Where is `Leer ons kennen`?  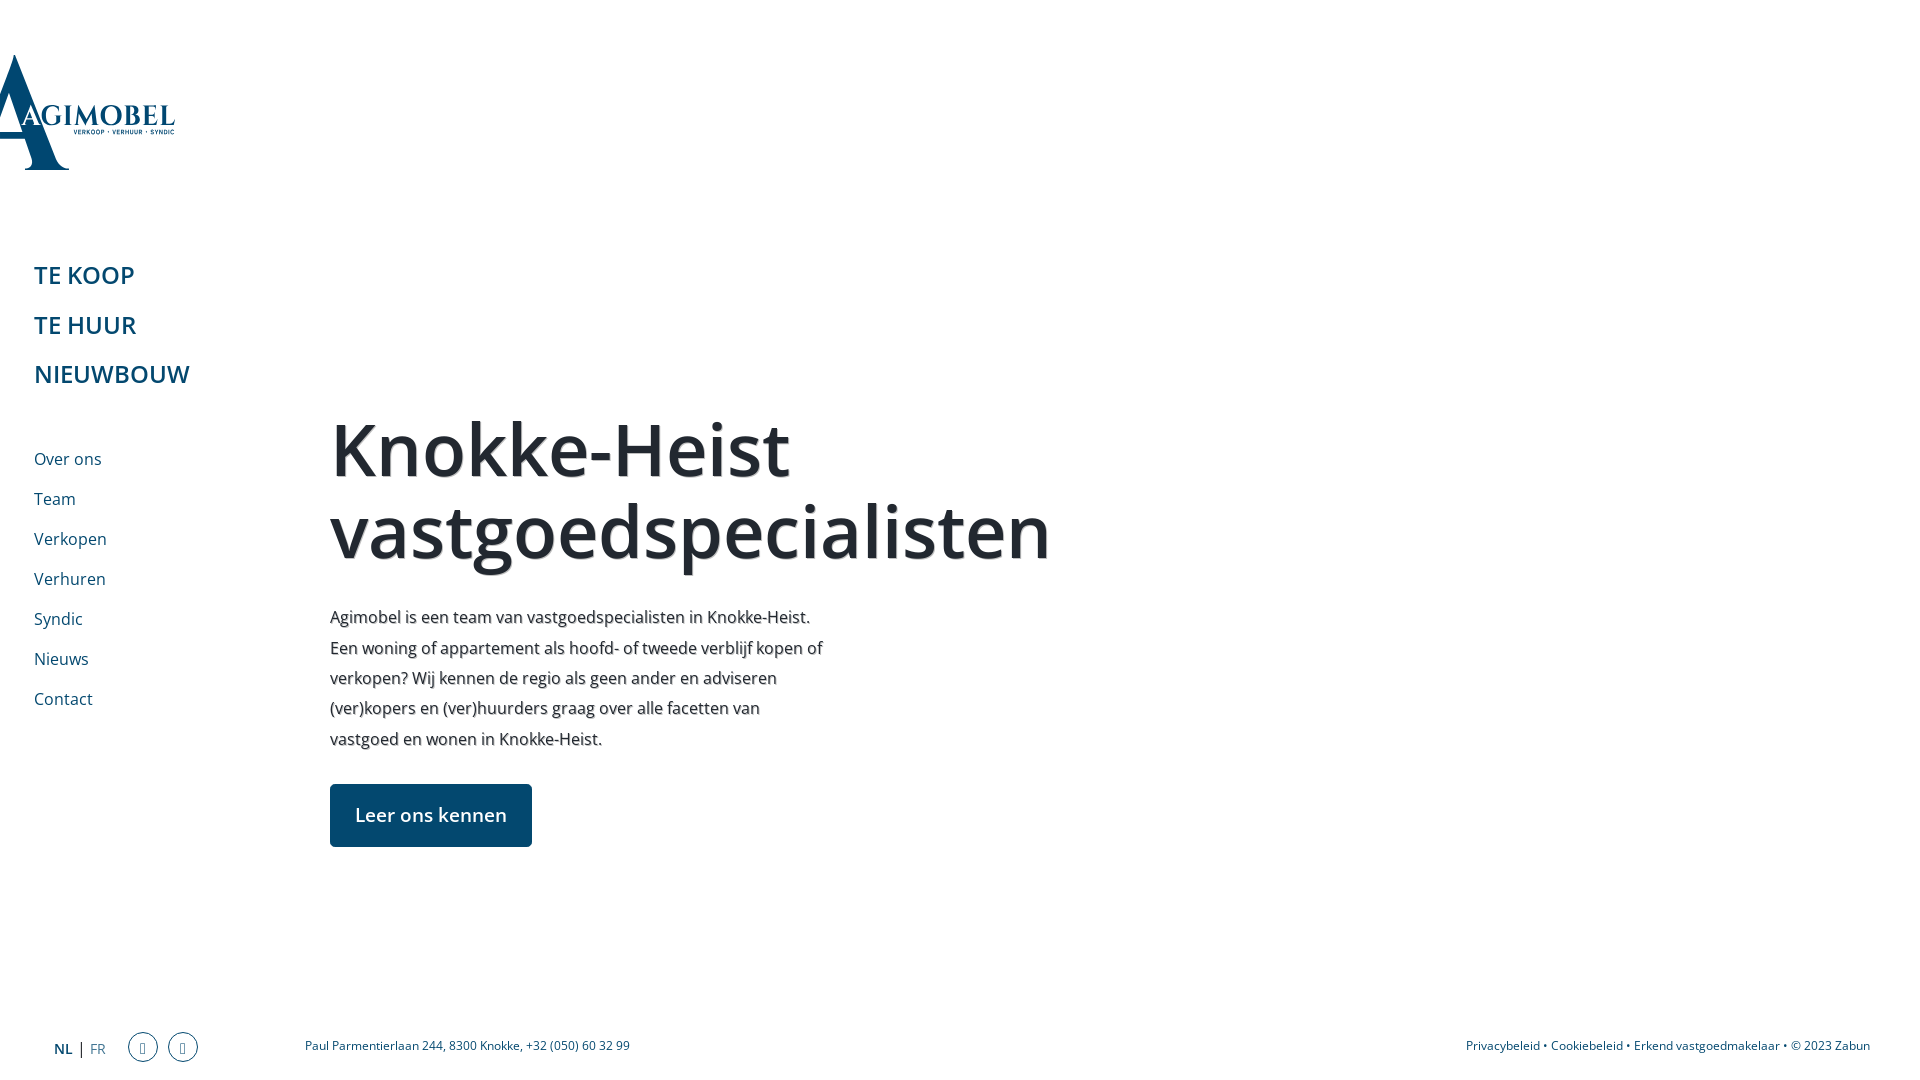
Leer ons kennen is located at coordinates (431, 816).